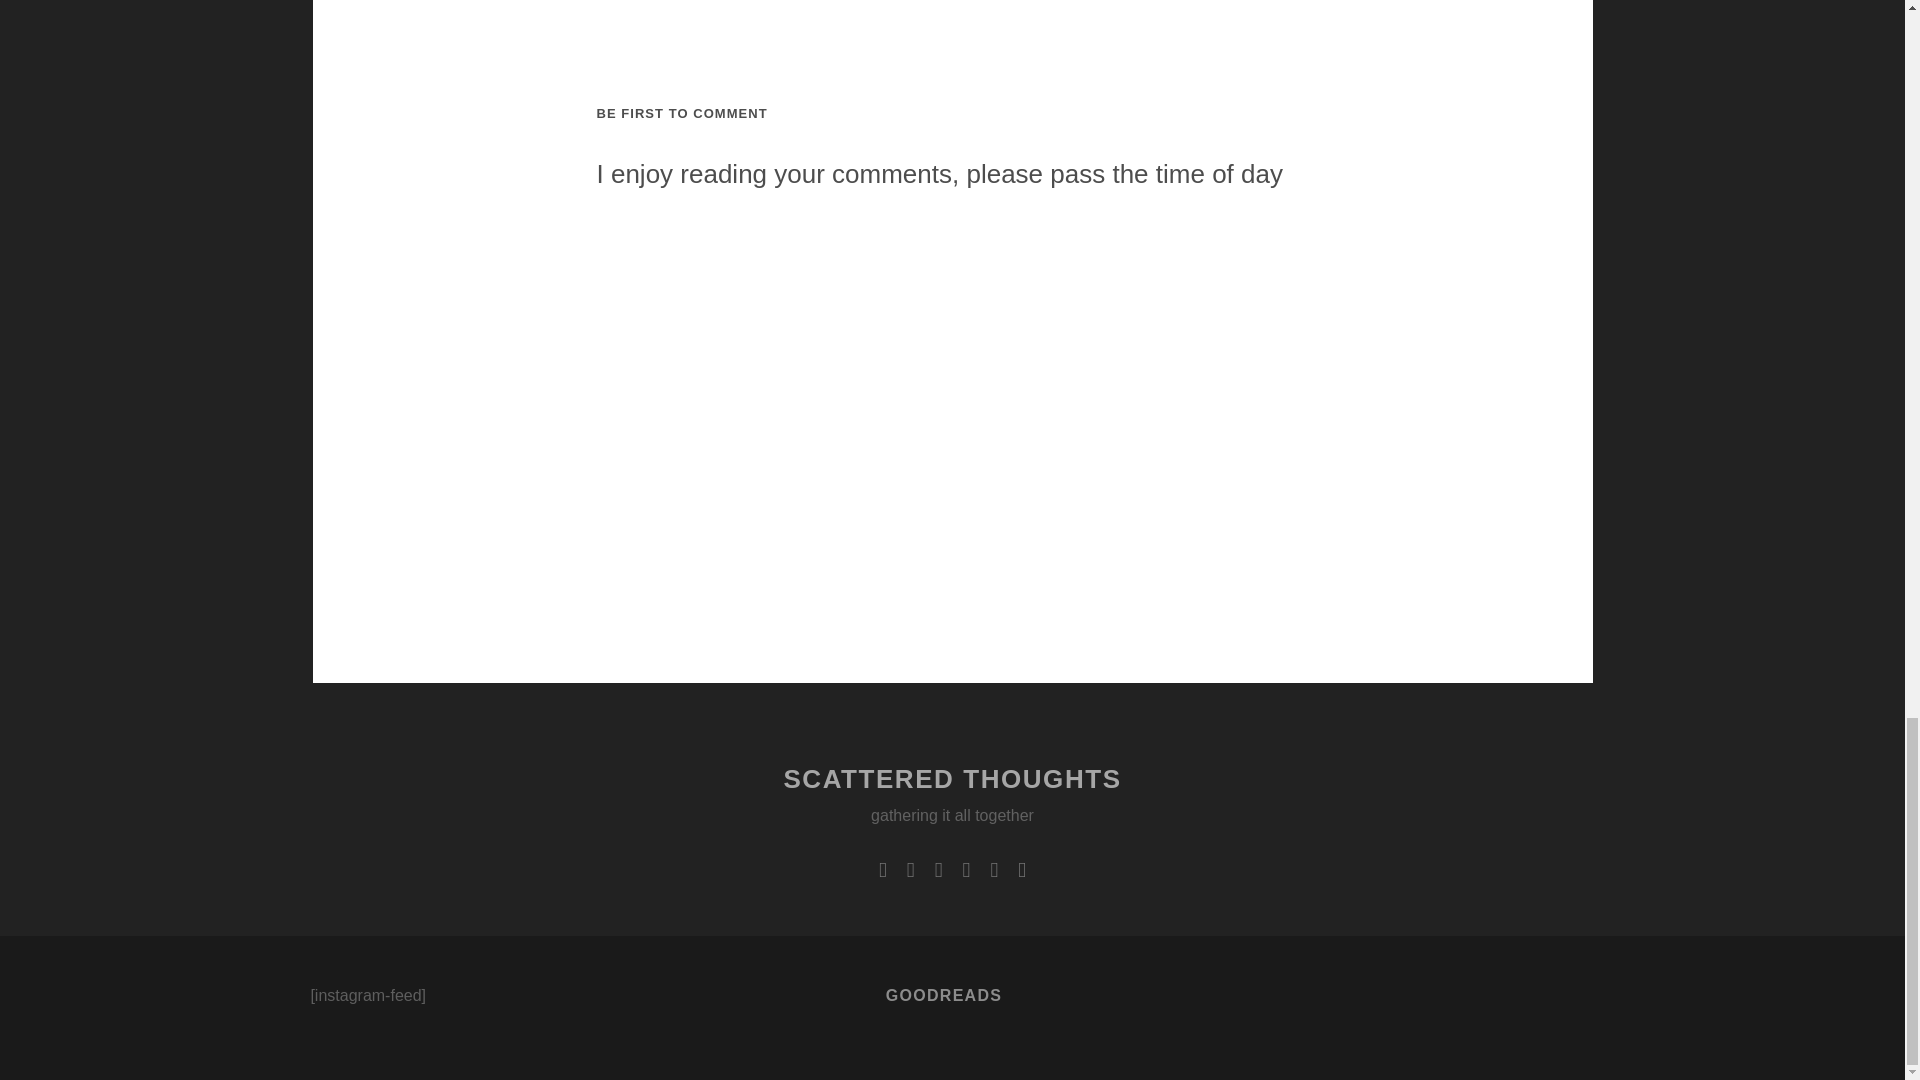 The width and height of the screenshot is (1920, 1080). I want to click on instagram, so click(938, 870).